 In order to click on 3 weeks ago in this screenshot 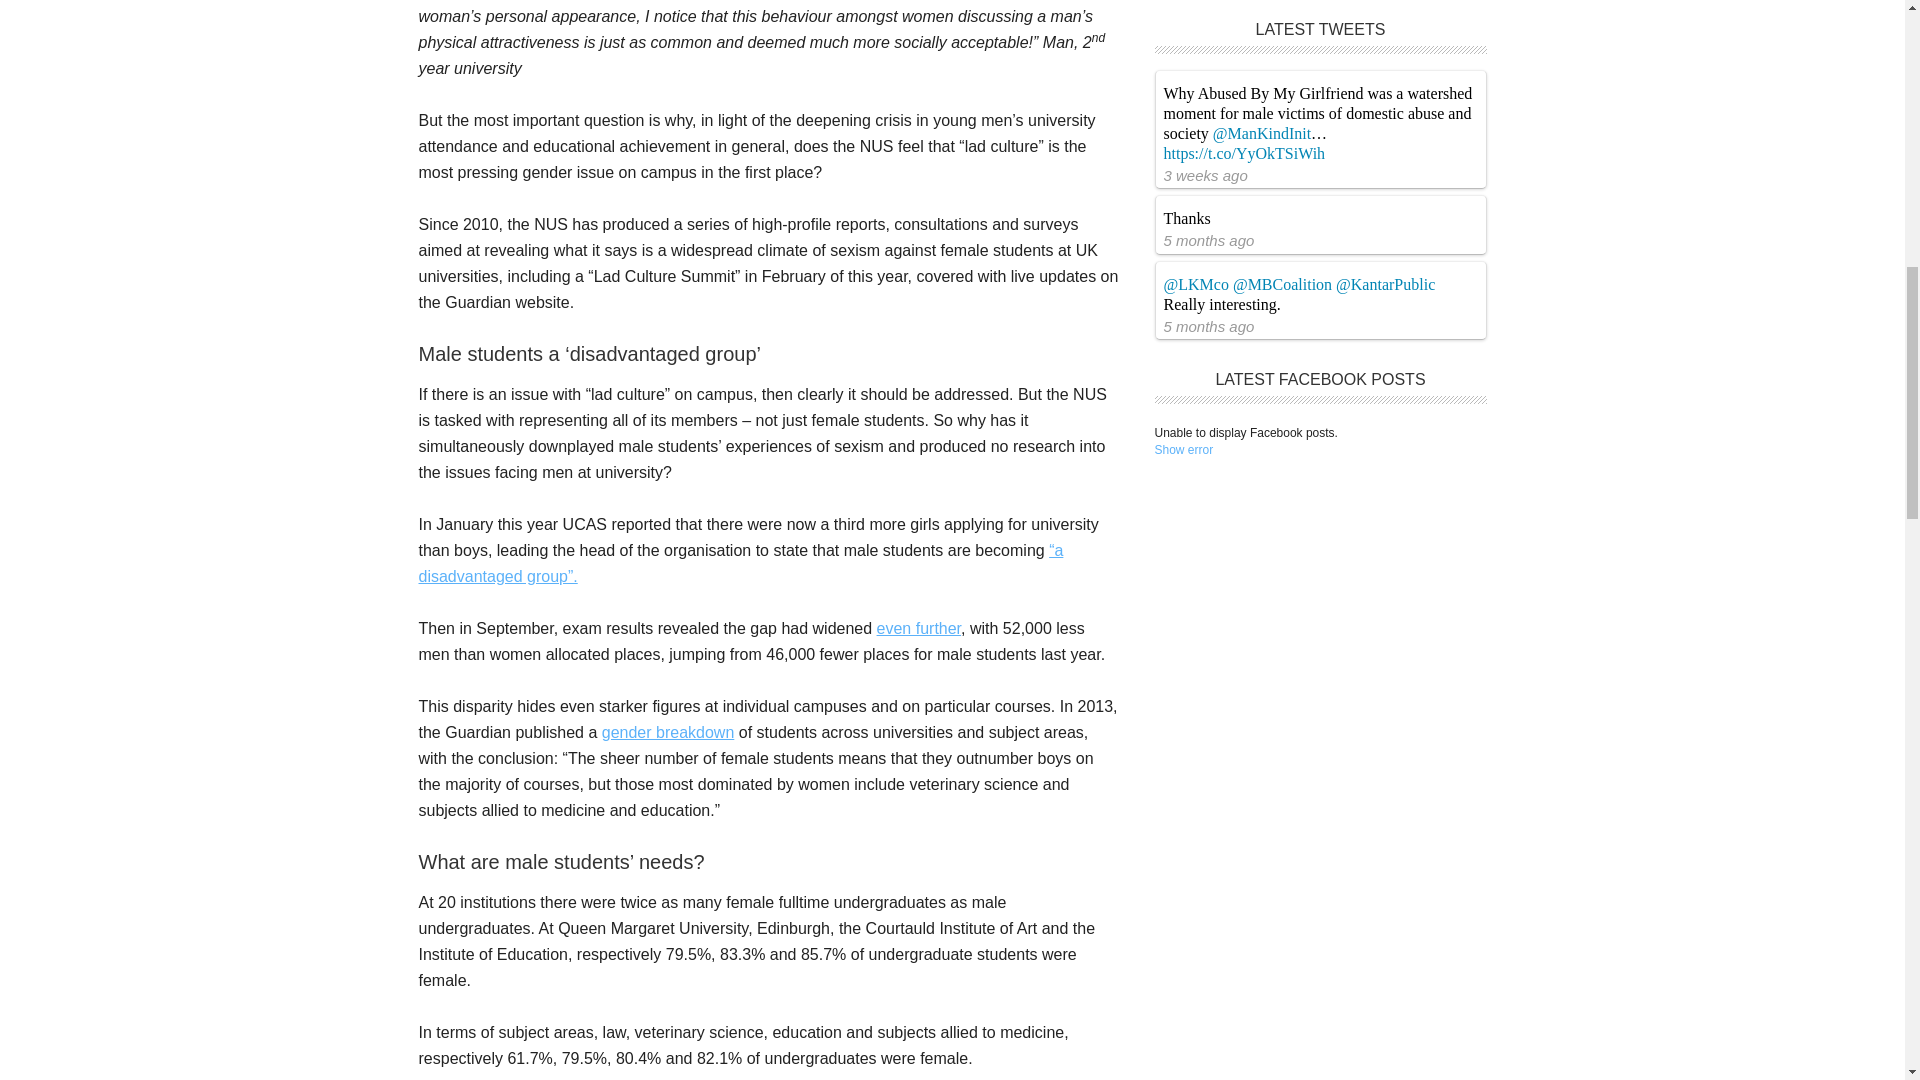, I will do `click(1206, 175)`.